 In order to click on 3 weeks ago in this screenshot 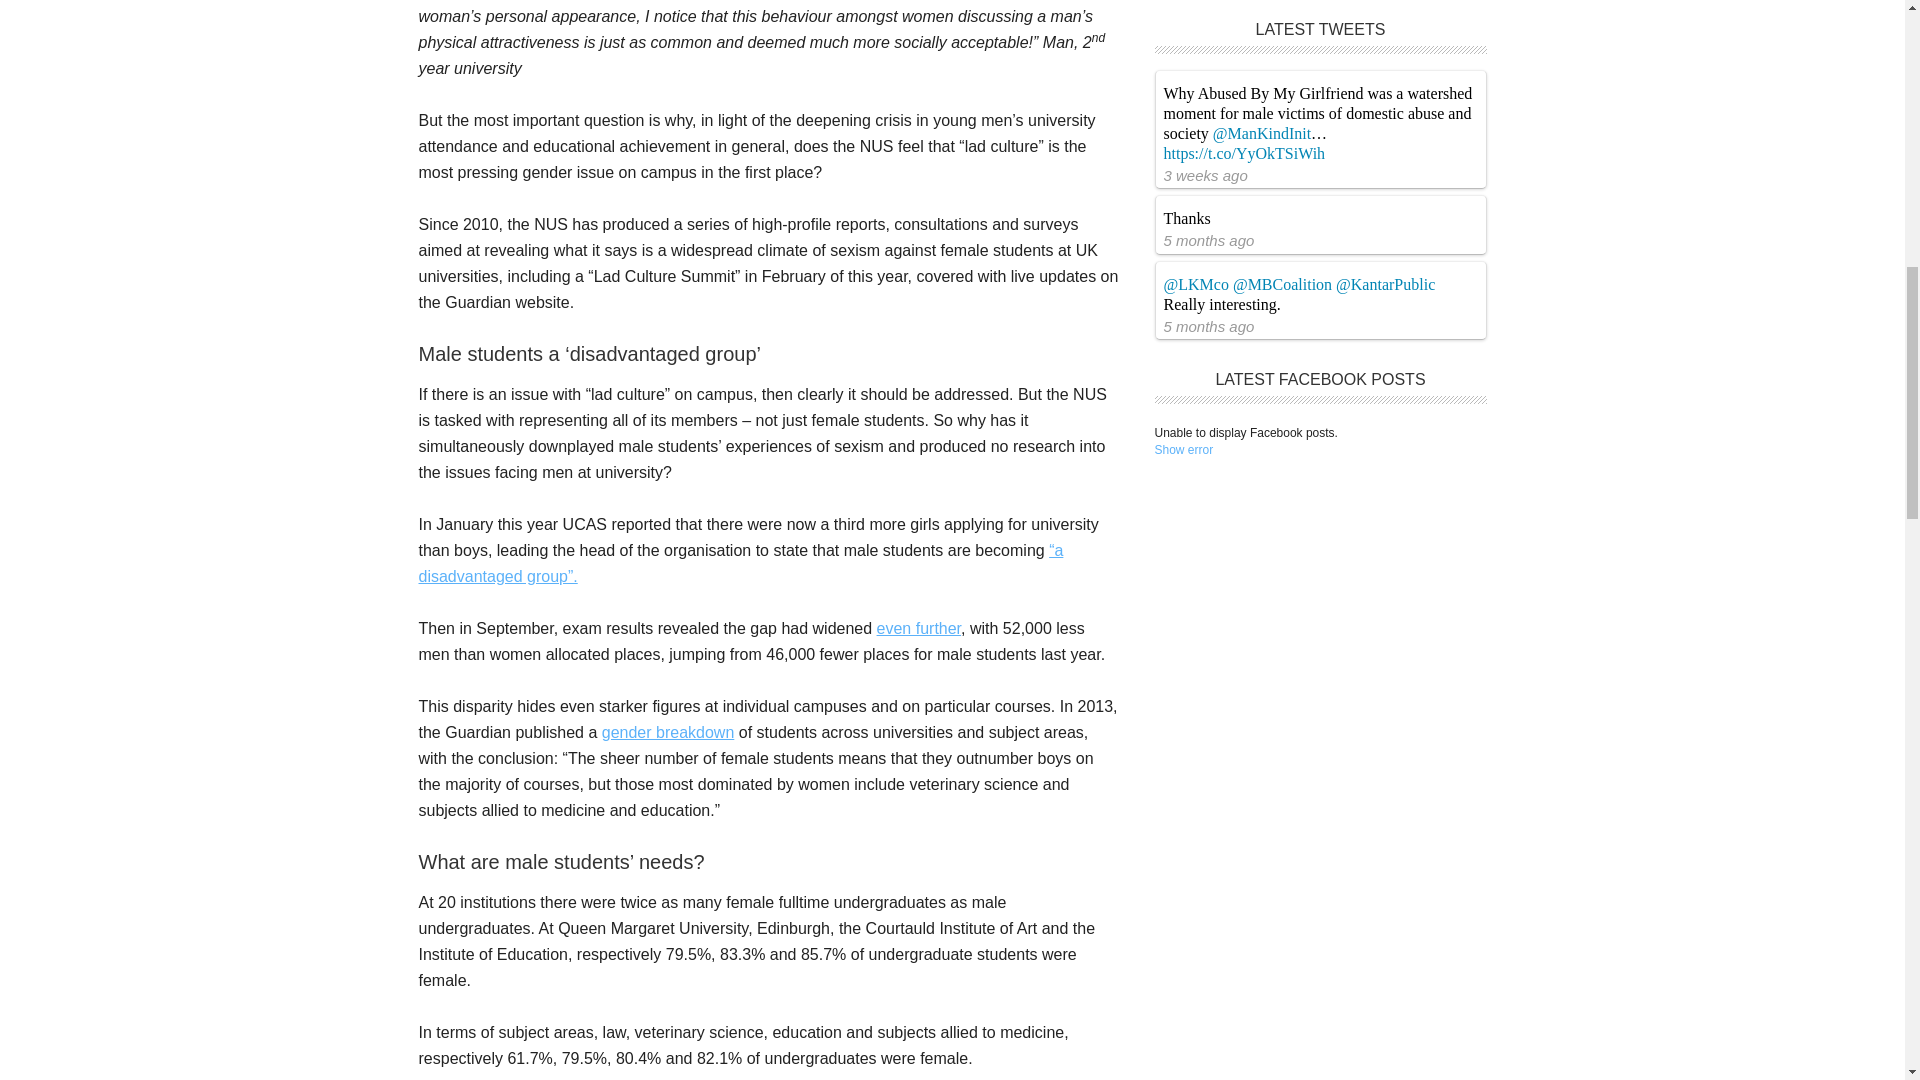, I will do `click(1206, 175)`.